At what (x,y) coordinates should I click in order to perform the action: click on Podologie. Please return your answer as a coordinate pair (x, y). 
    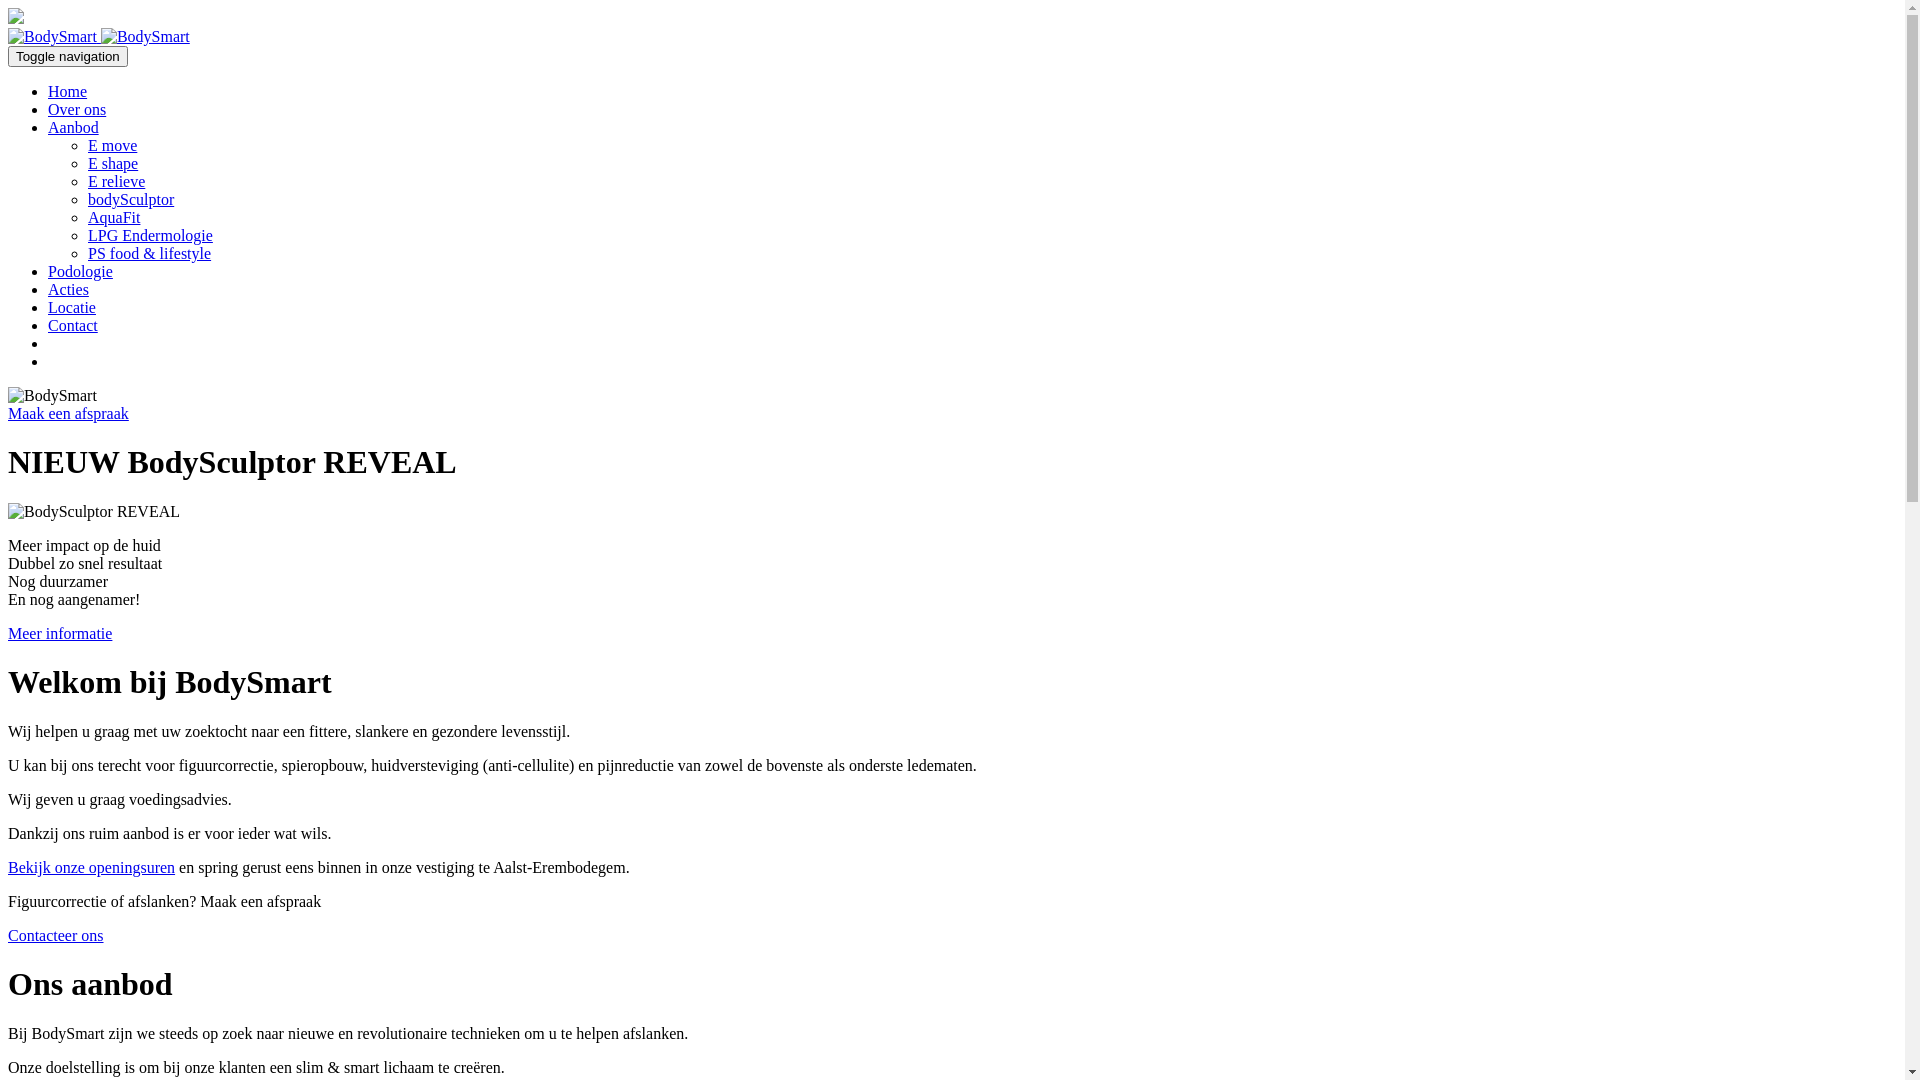
    Looking at the image, I should click on (80, 272).